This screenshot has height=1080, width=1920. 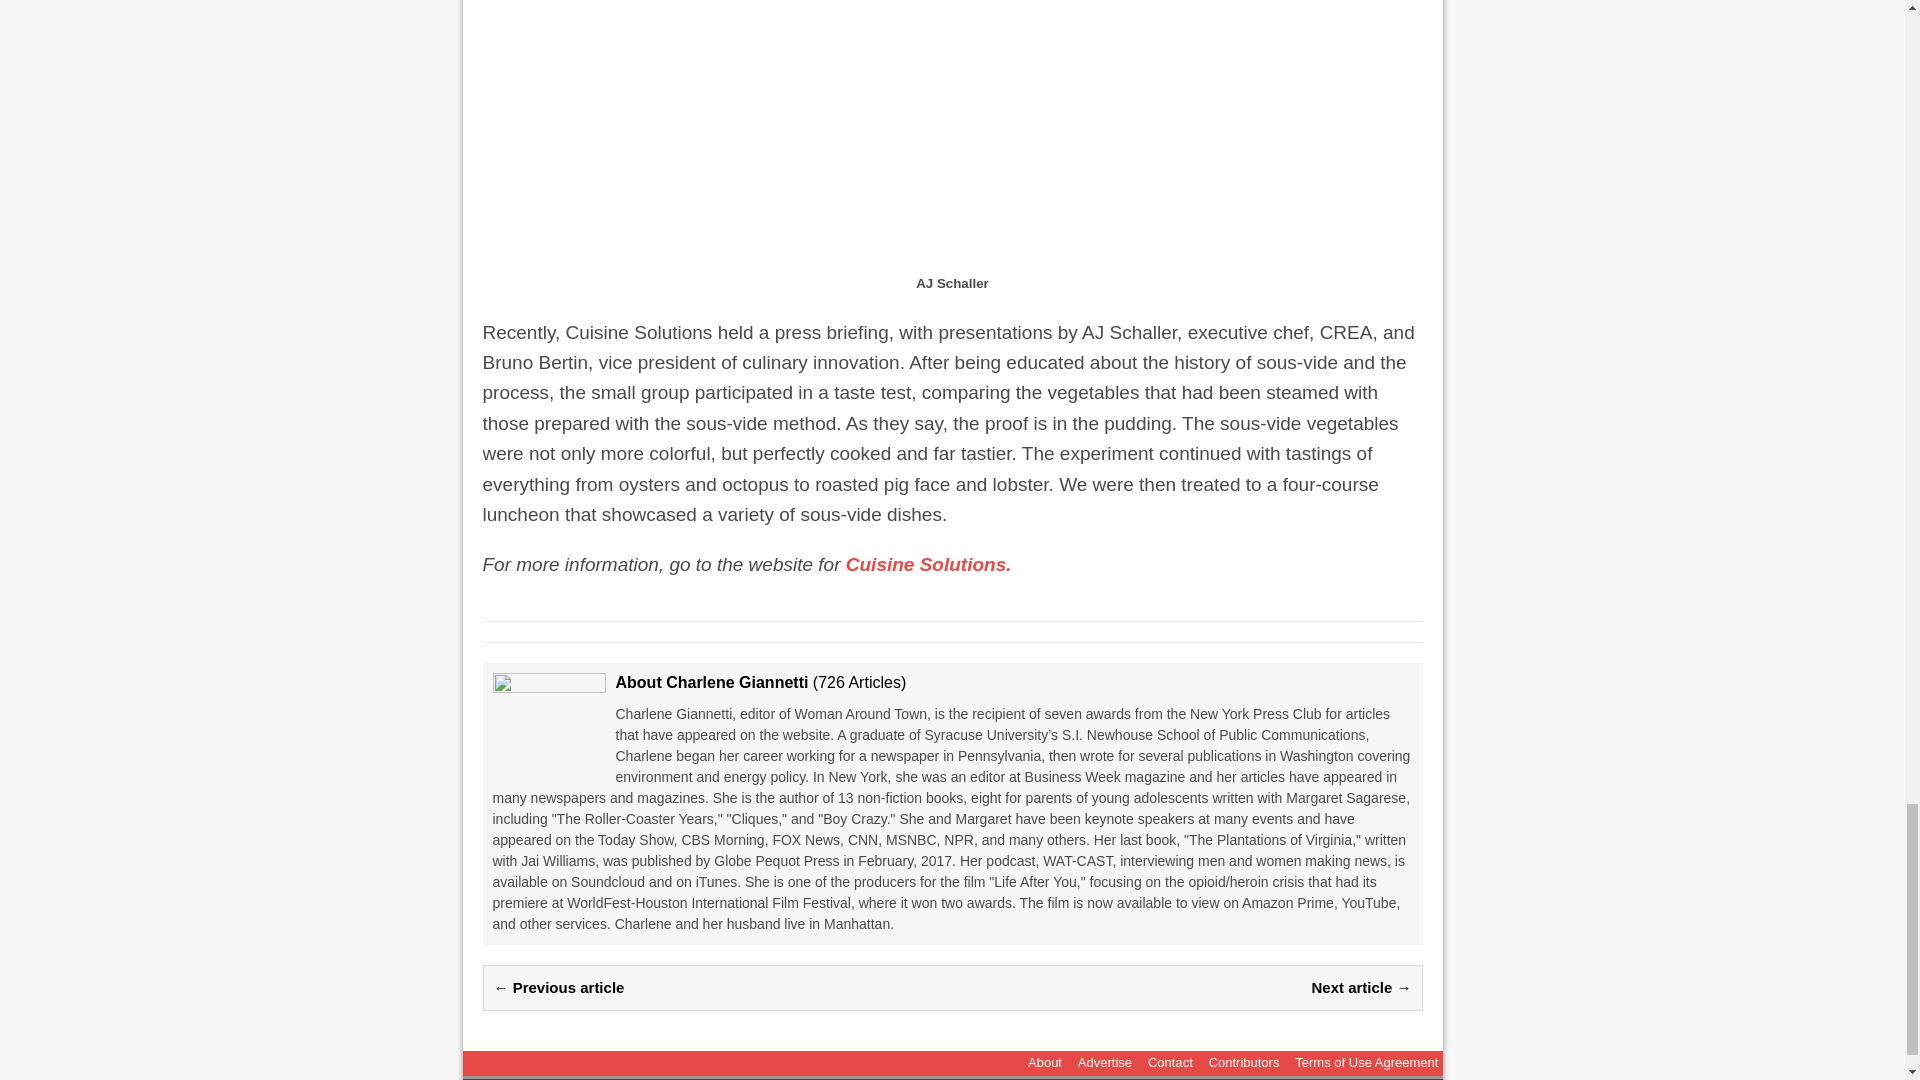 I want to click on Terms of Use Agreement, so click(x=1366, y=1062).